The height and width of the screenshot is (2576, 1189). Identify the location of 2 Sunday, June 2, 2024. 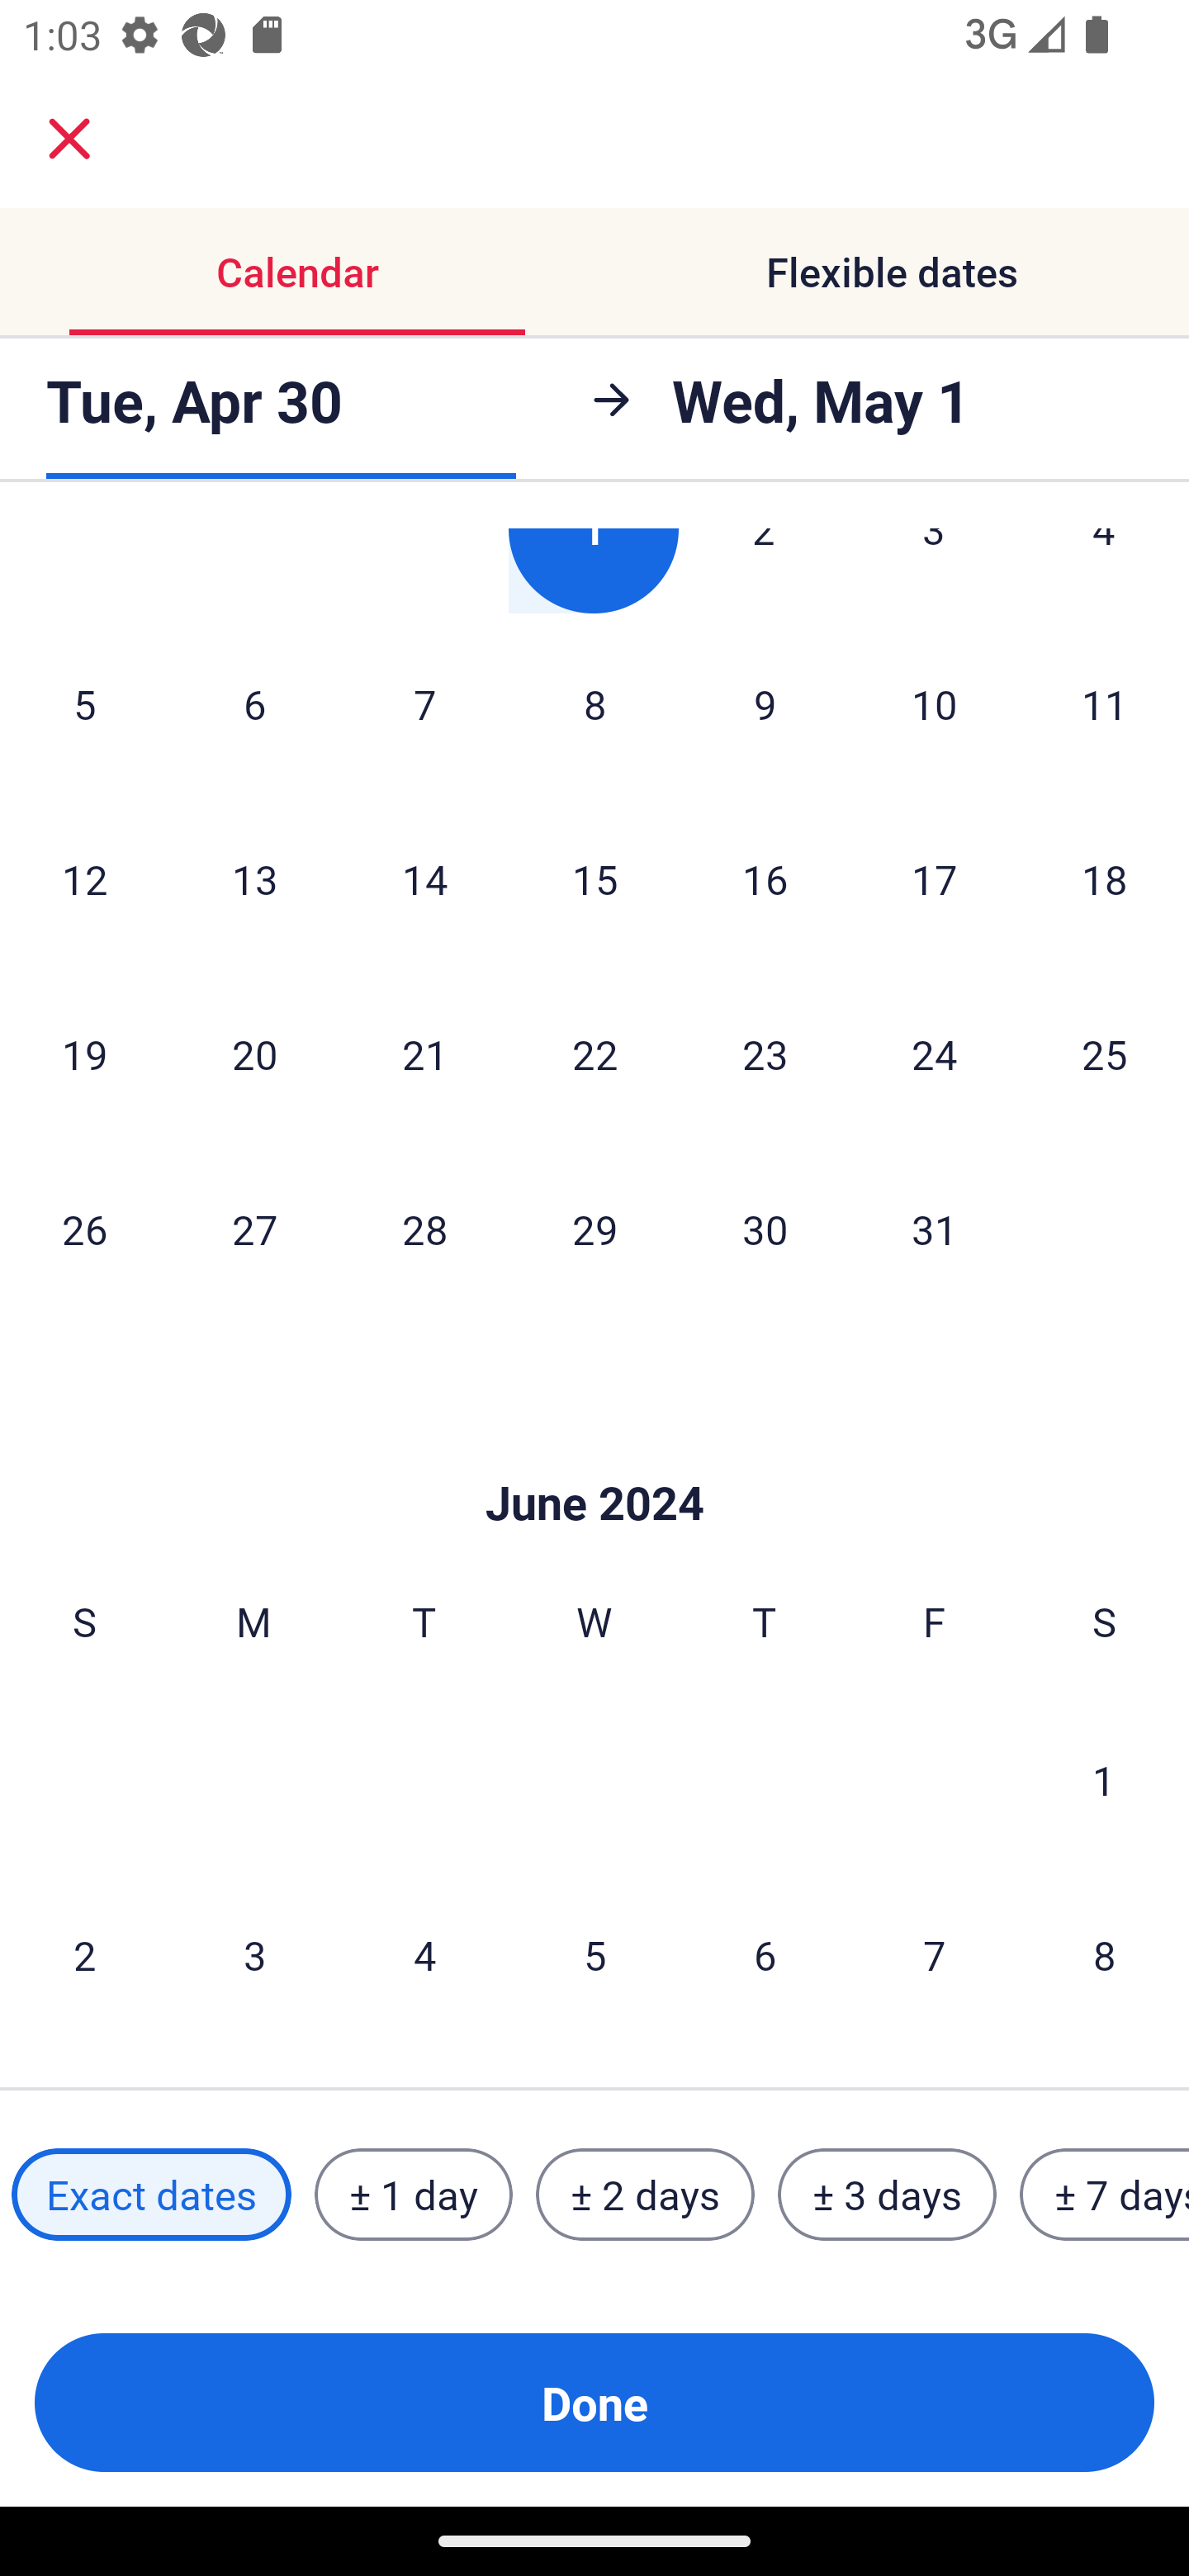
(84, 1955).